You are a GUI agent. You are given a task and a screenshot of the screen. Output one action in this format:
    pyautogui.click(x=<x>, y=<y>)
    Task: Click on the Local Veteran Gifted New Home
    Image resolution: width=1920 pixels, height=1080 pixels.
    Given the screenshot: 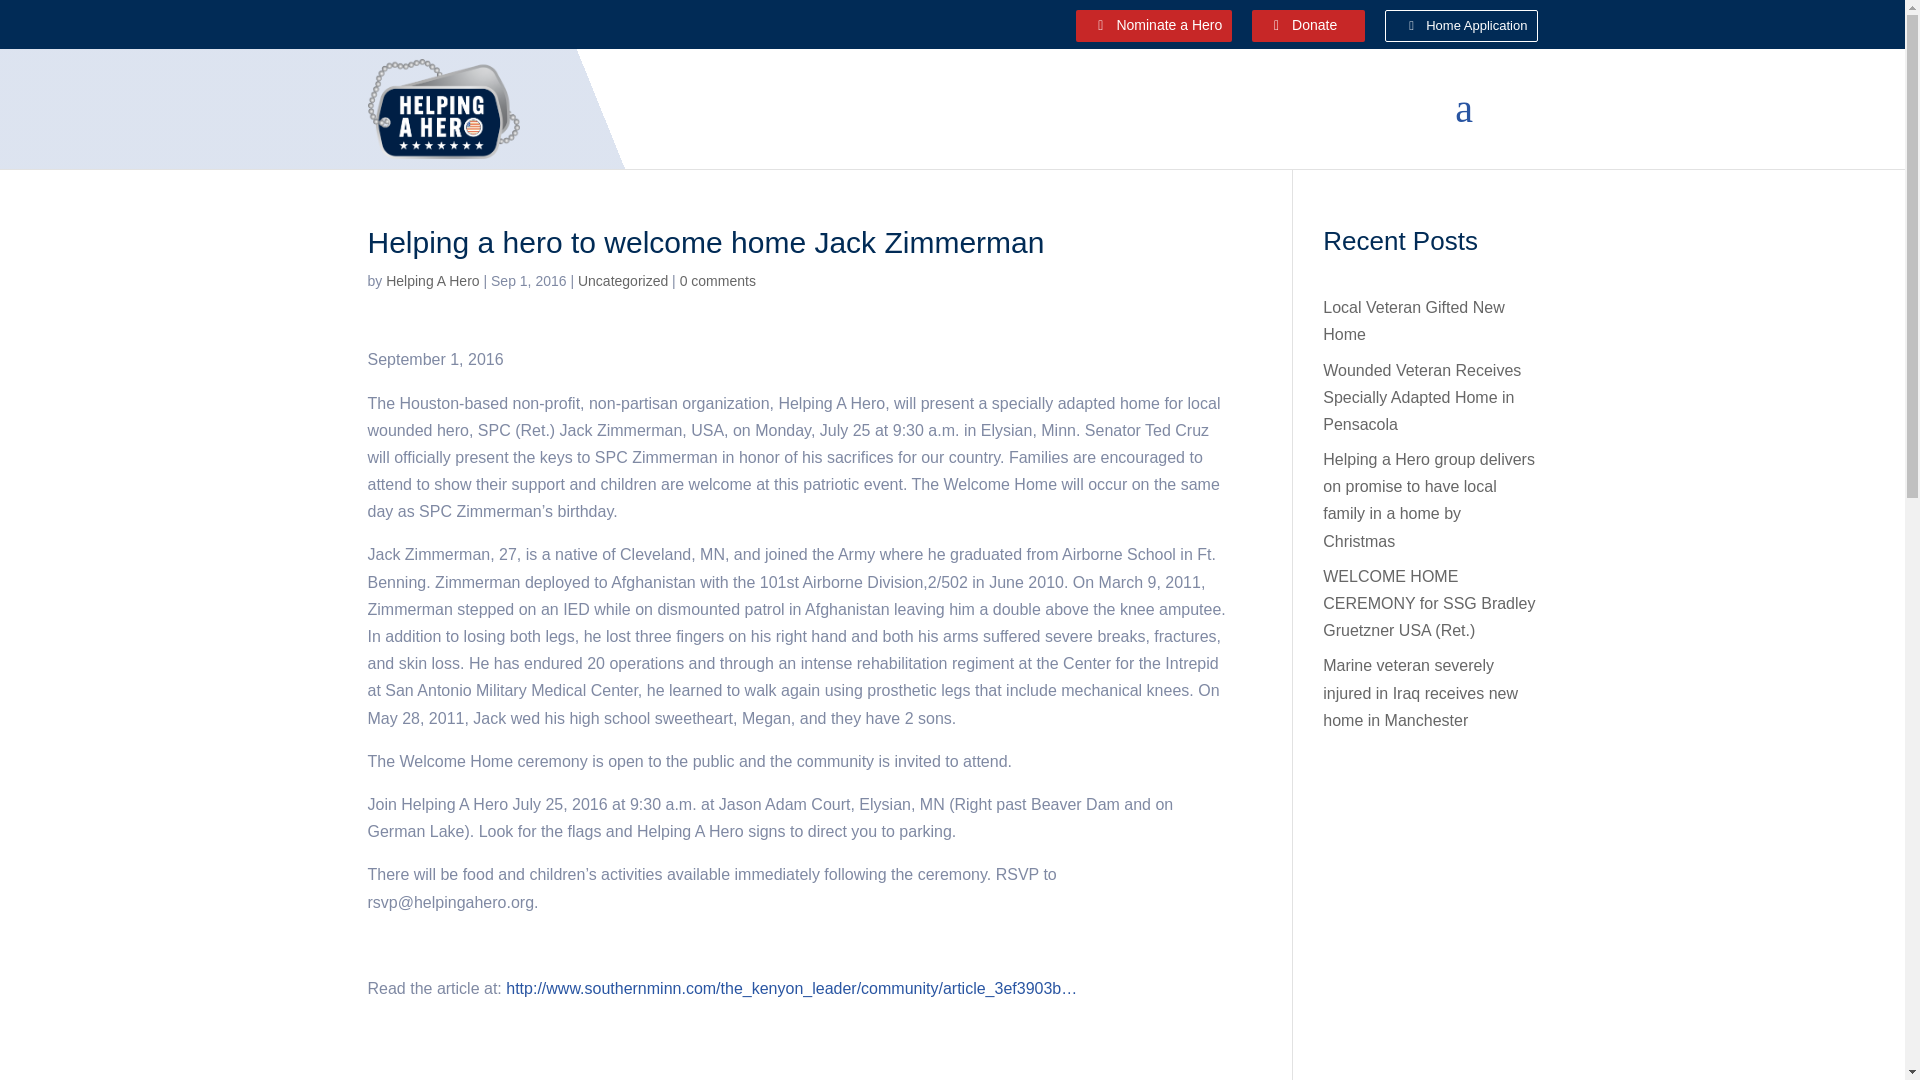 What is the action you would take?
    pyautogui.click(x=1412, y=321)
    